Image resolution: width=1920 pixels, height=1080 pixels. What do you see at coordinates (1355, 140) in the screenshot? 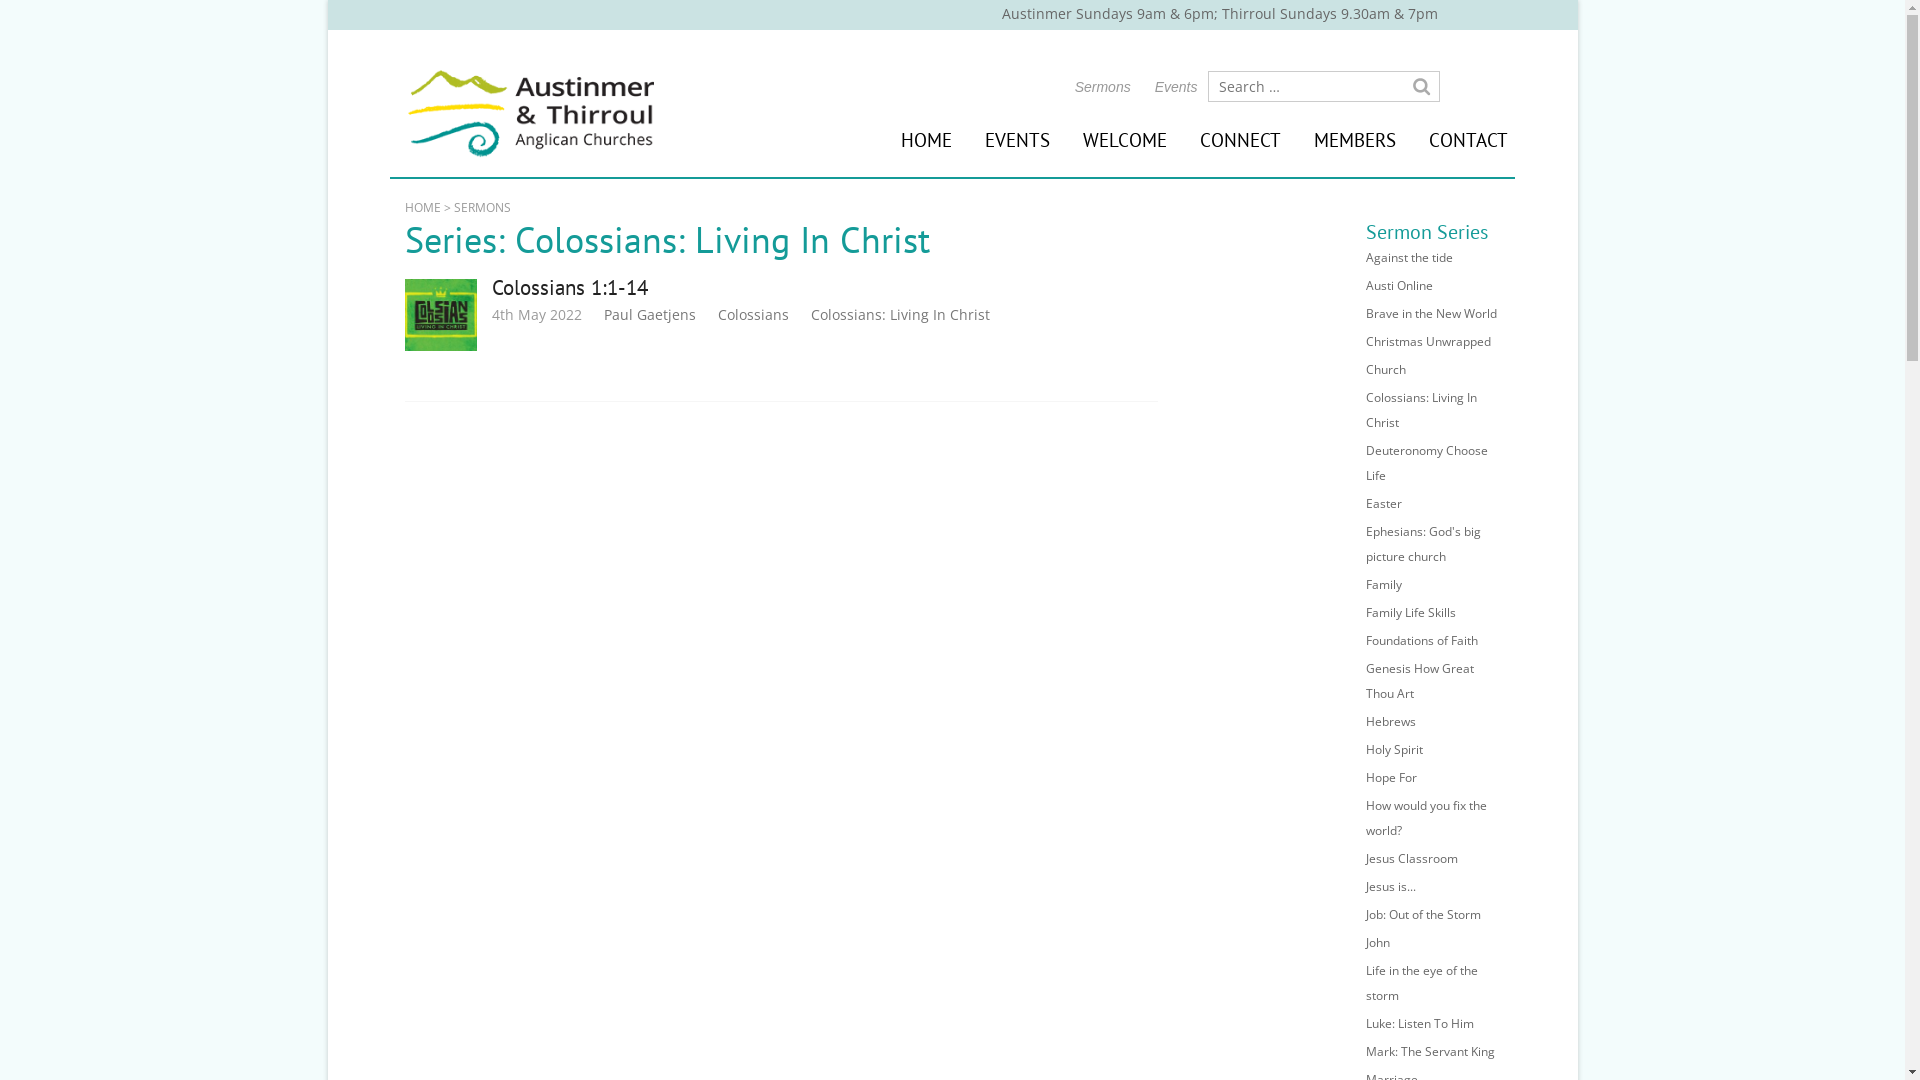
I see `MEMBERS` at bounding box center [1355, 140].